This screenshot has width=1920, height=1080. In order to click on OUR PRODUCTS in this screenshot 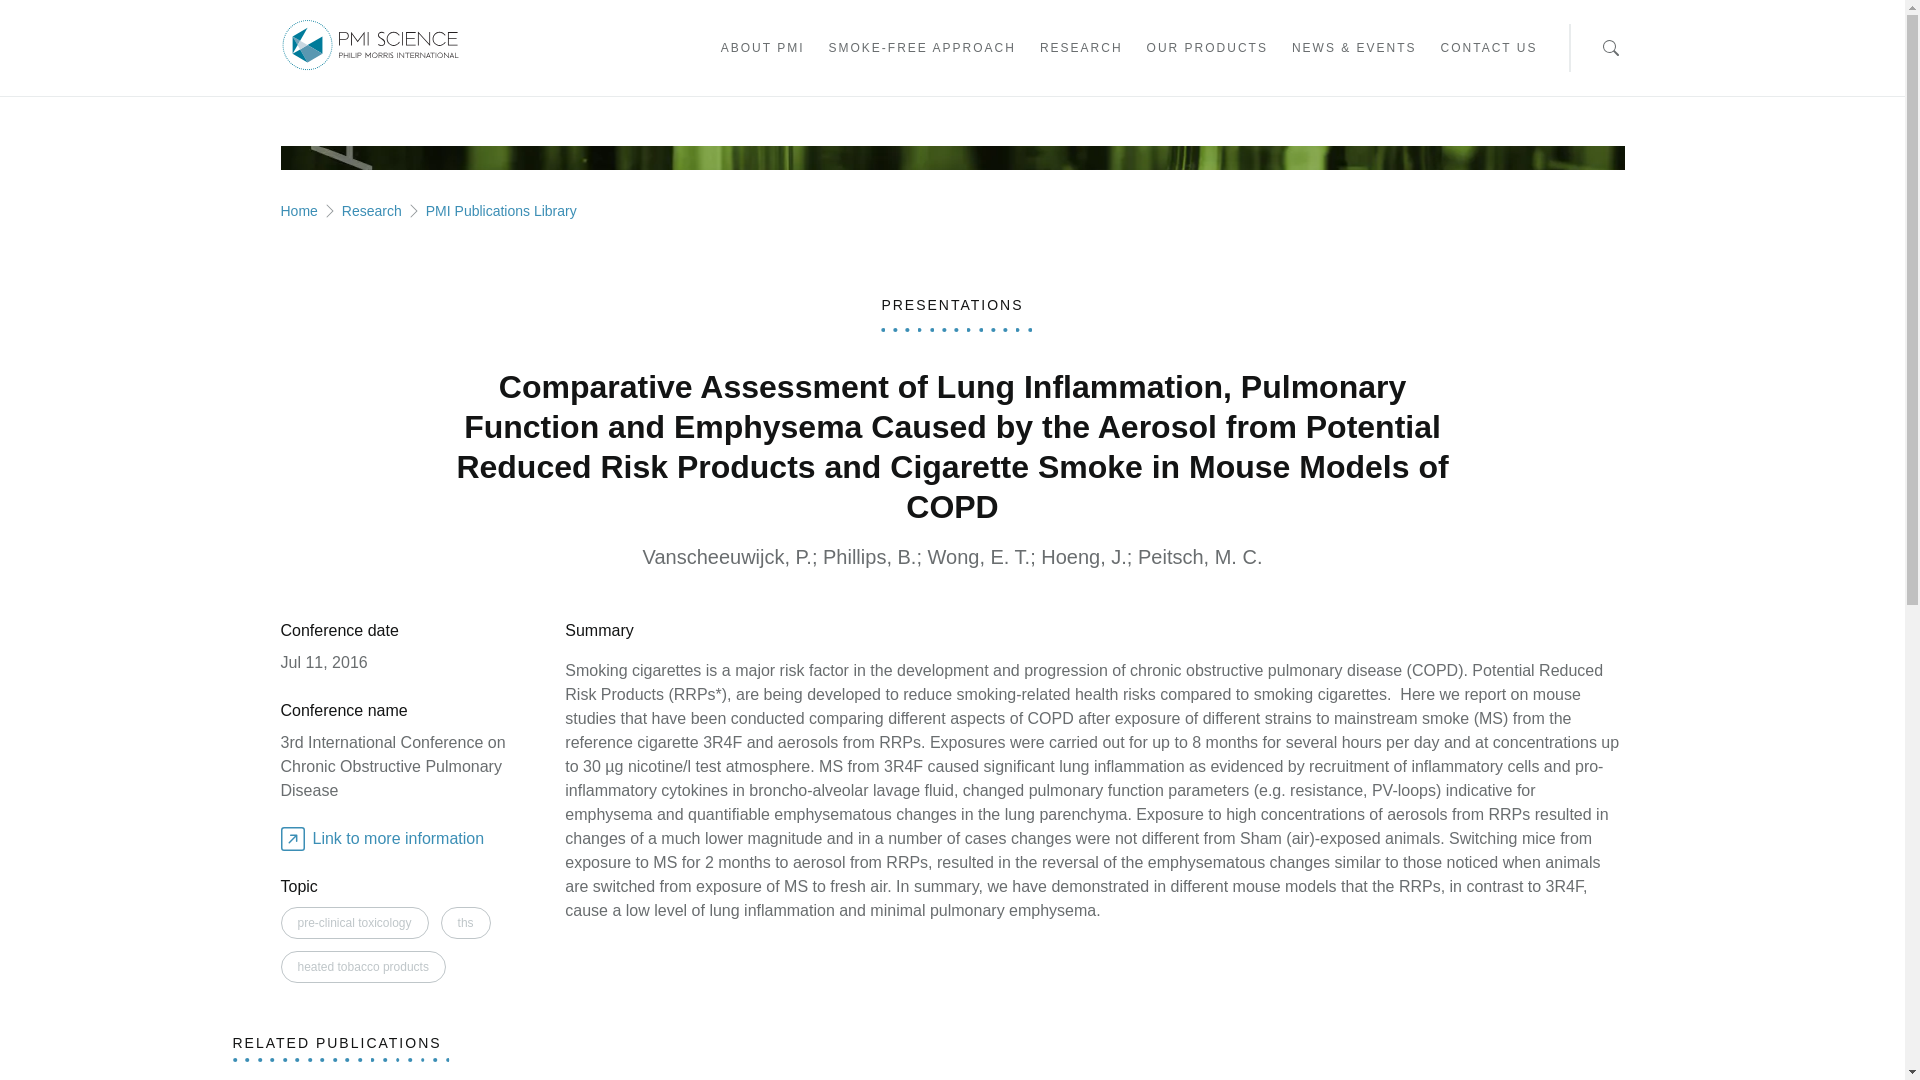, I will do `click(1206, 51)`.